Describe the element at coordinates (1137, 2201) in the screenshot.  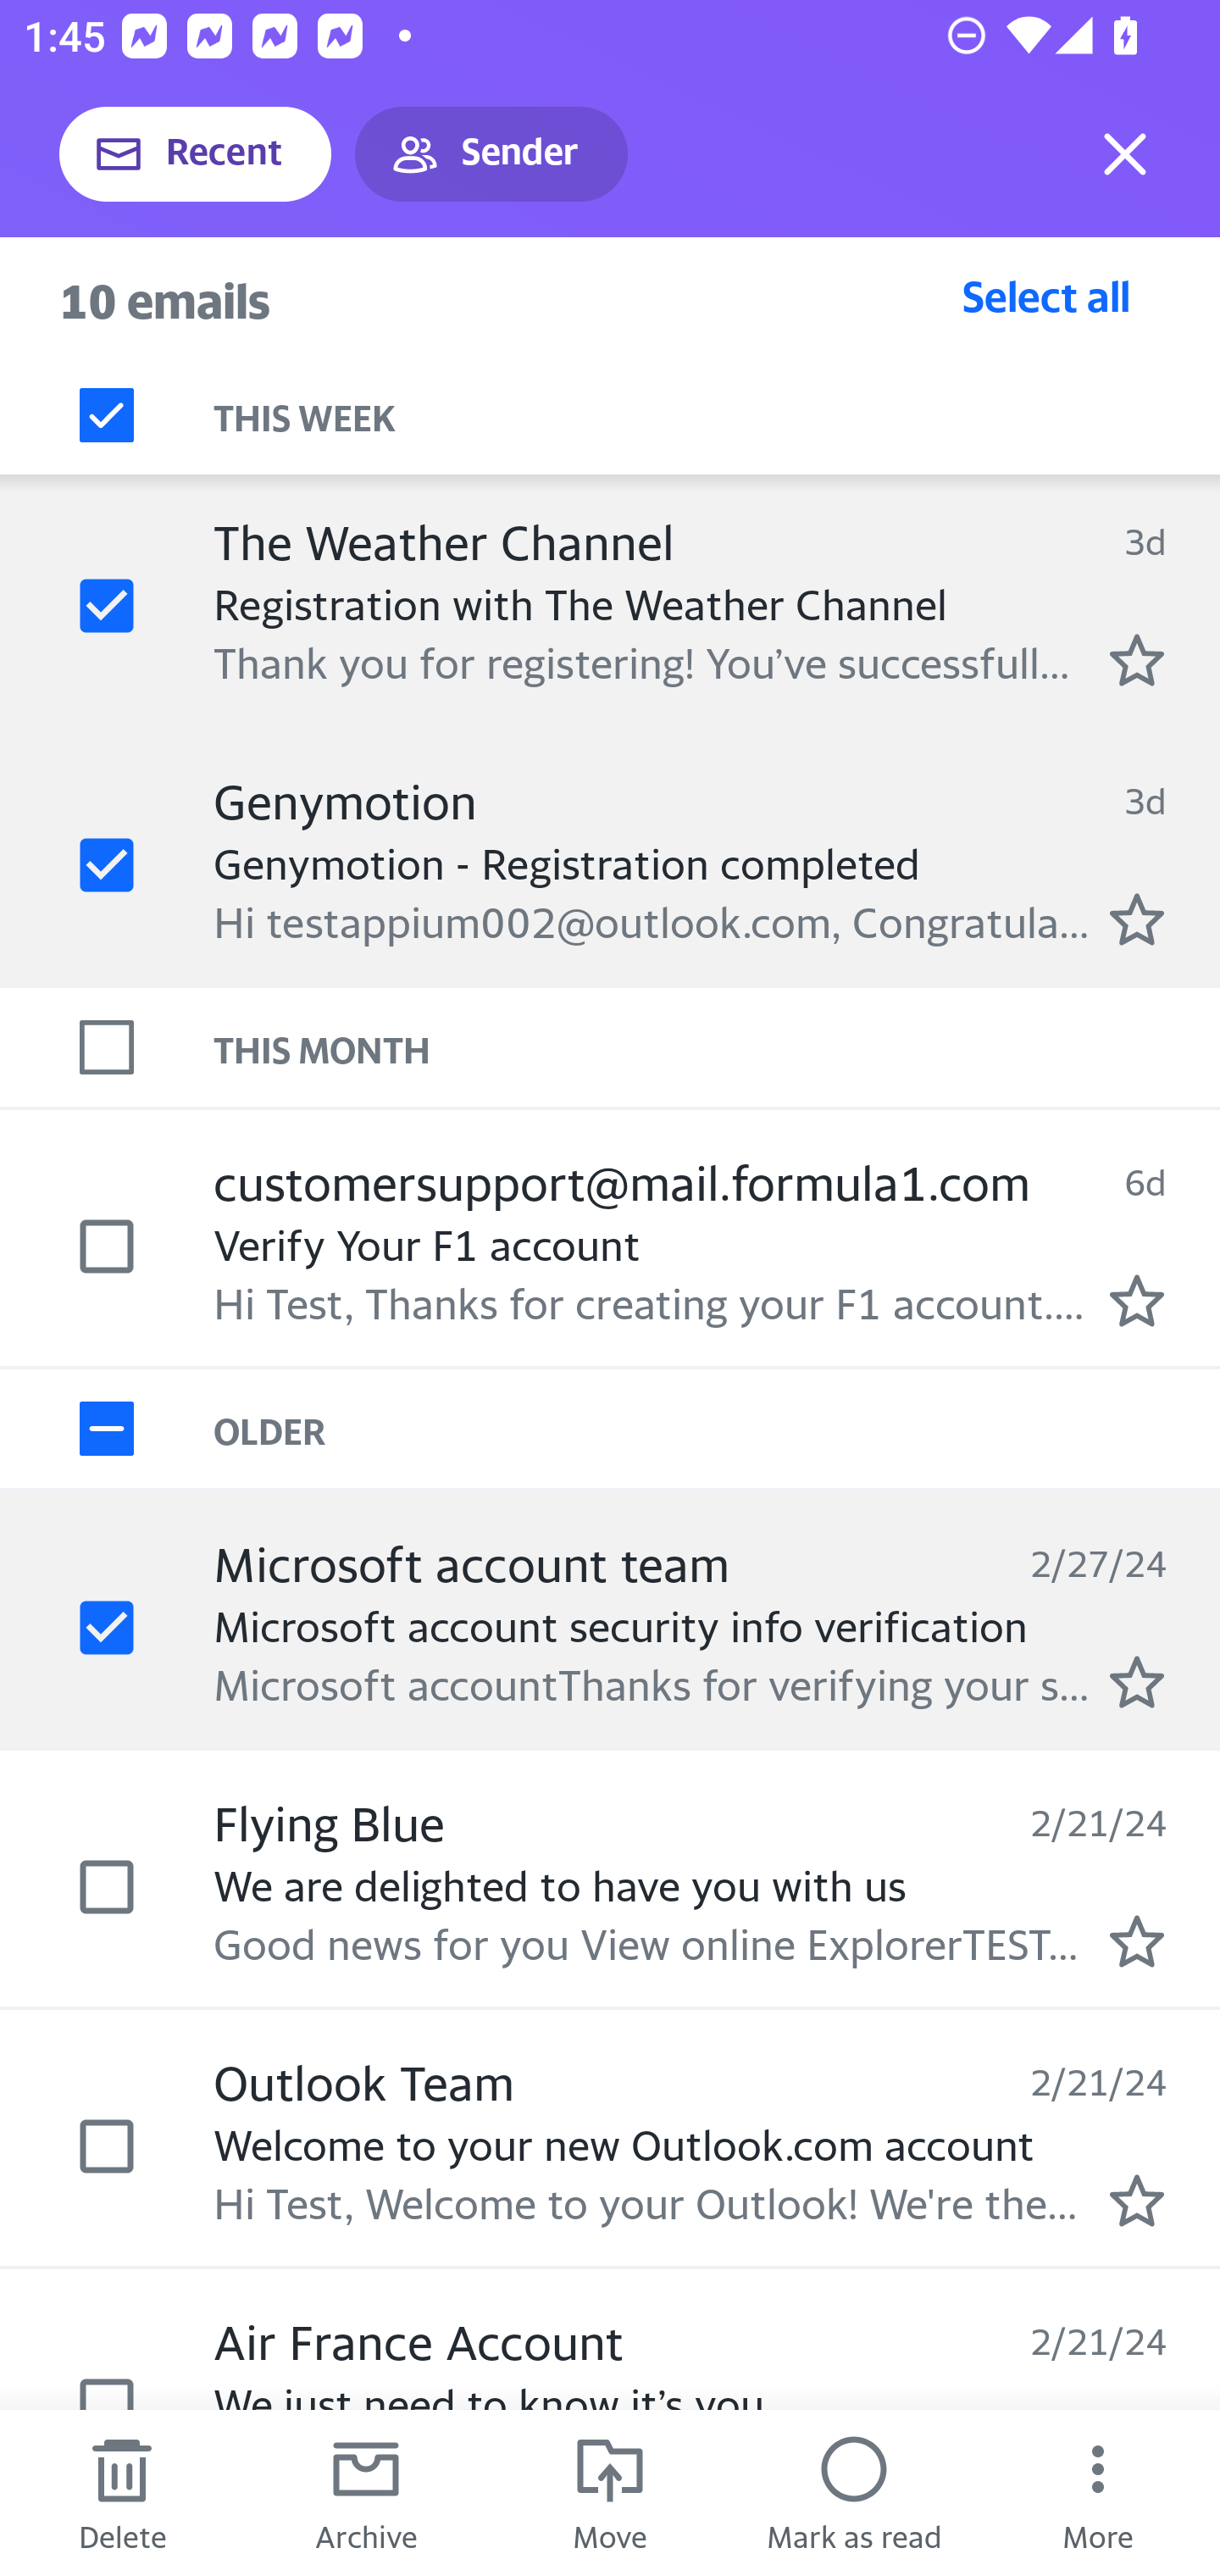
I see `Mark as starred.` at that location.